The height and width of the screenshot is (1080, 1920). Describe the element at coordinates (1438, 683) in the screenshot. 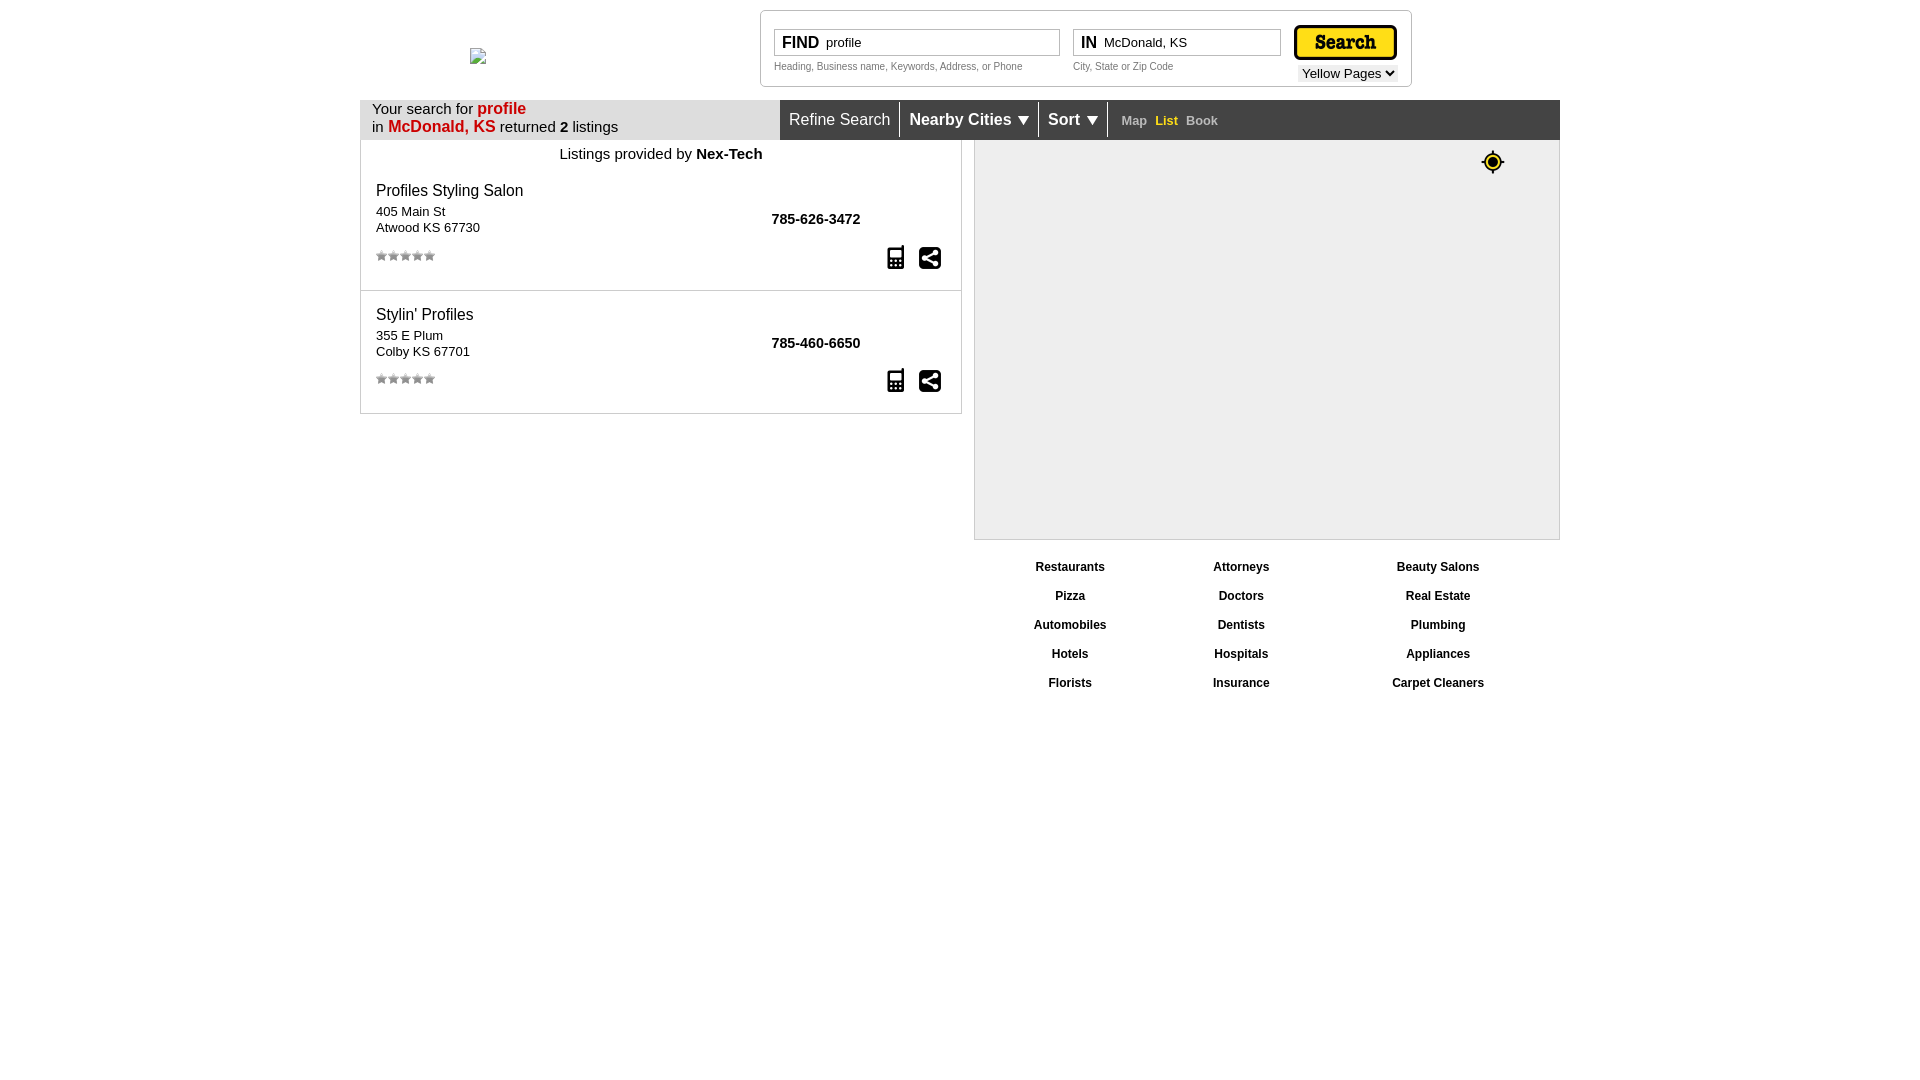

I see `Carpet Cleaners` at that location.